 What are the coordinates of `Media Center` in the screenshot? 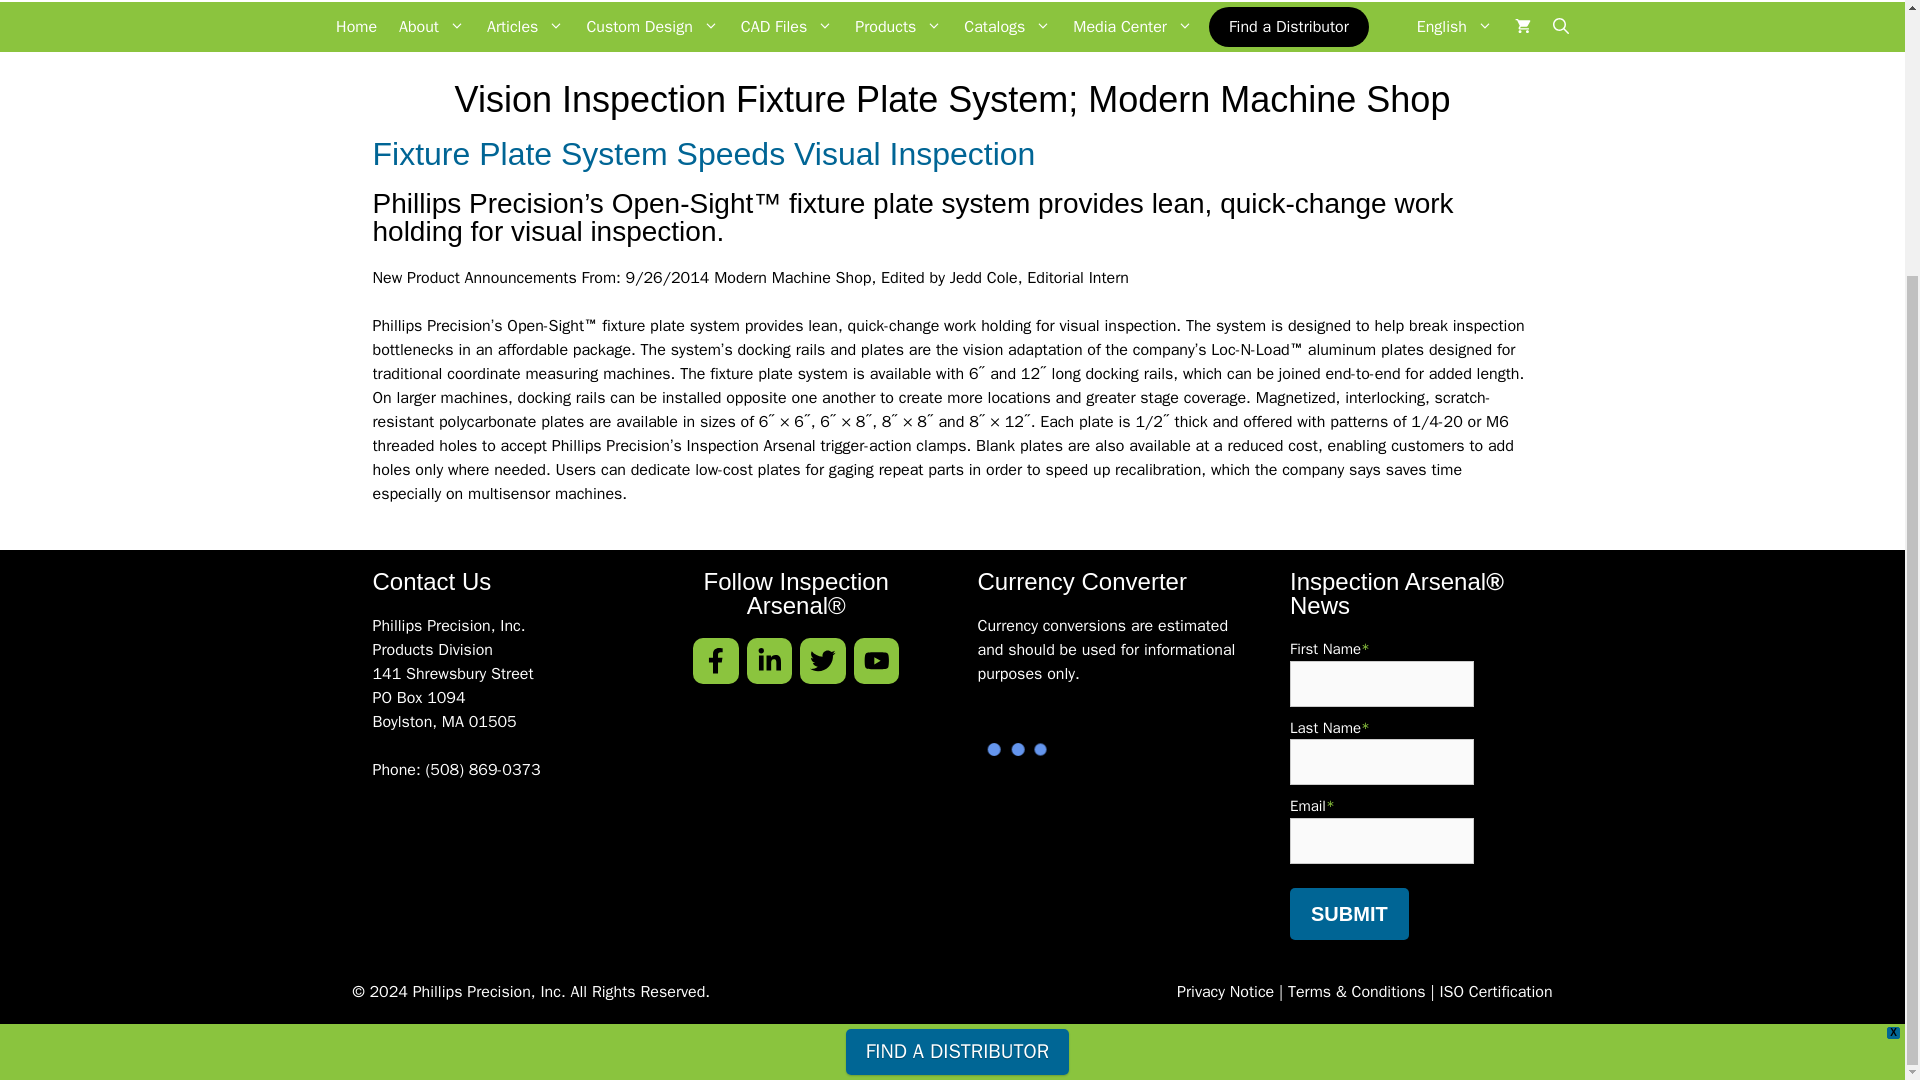 It's located at (1132, 26).